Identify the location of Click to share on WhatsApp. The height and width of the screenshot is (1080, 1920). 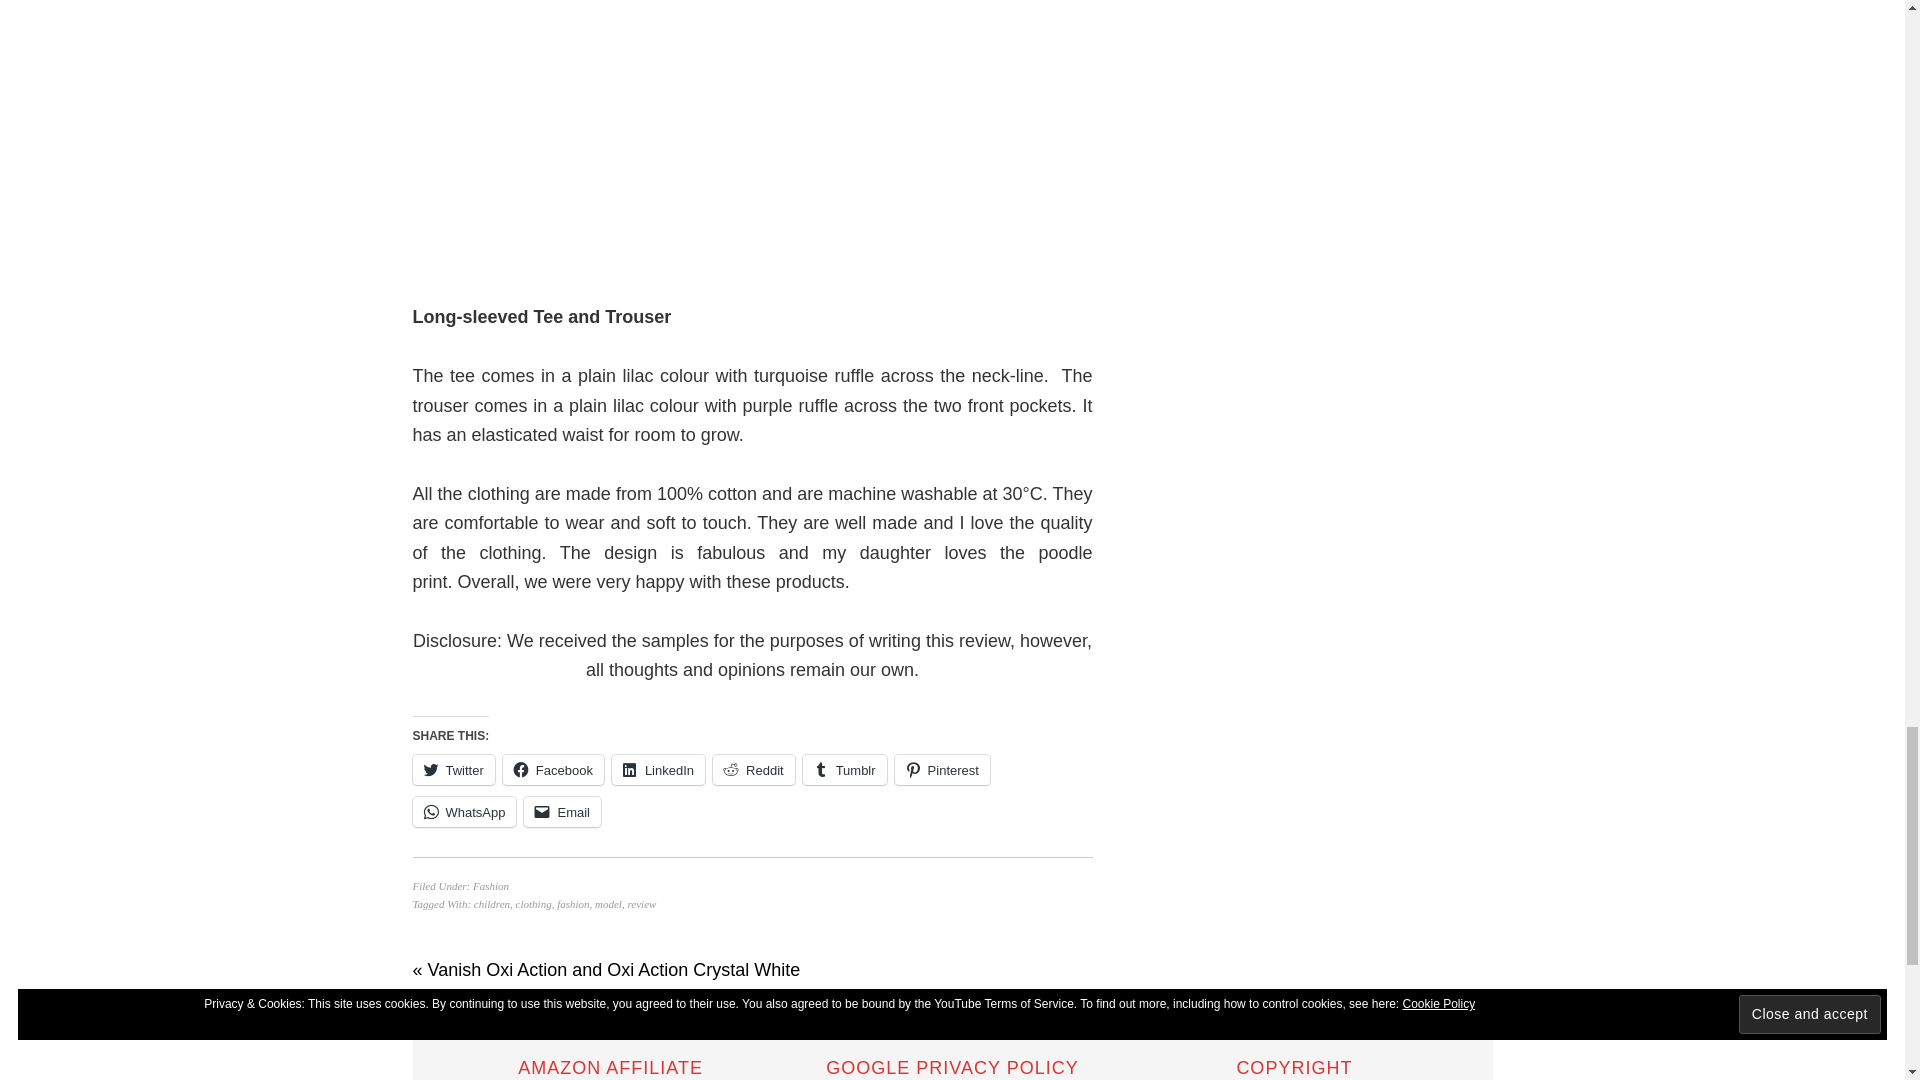
(464, 812).